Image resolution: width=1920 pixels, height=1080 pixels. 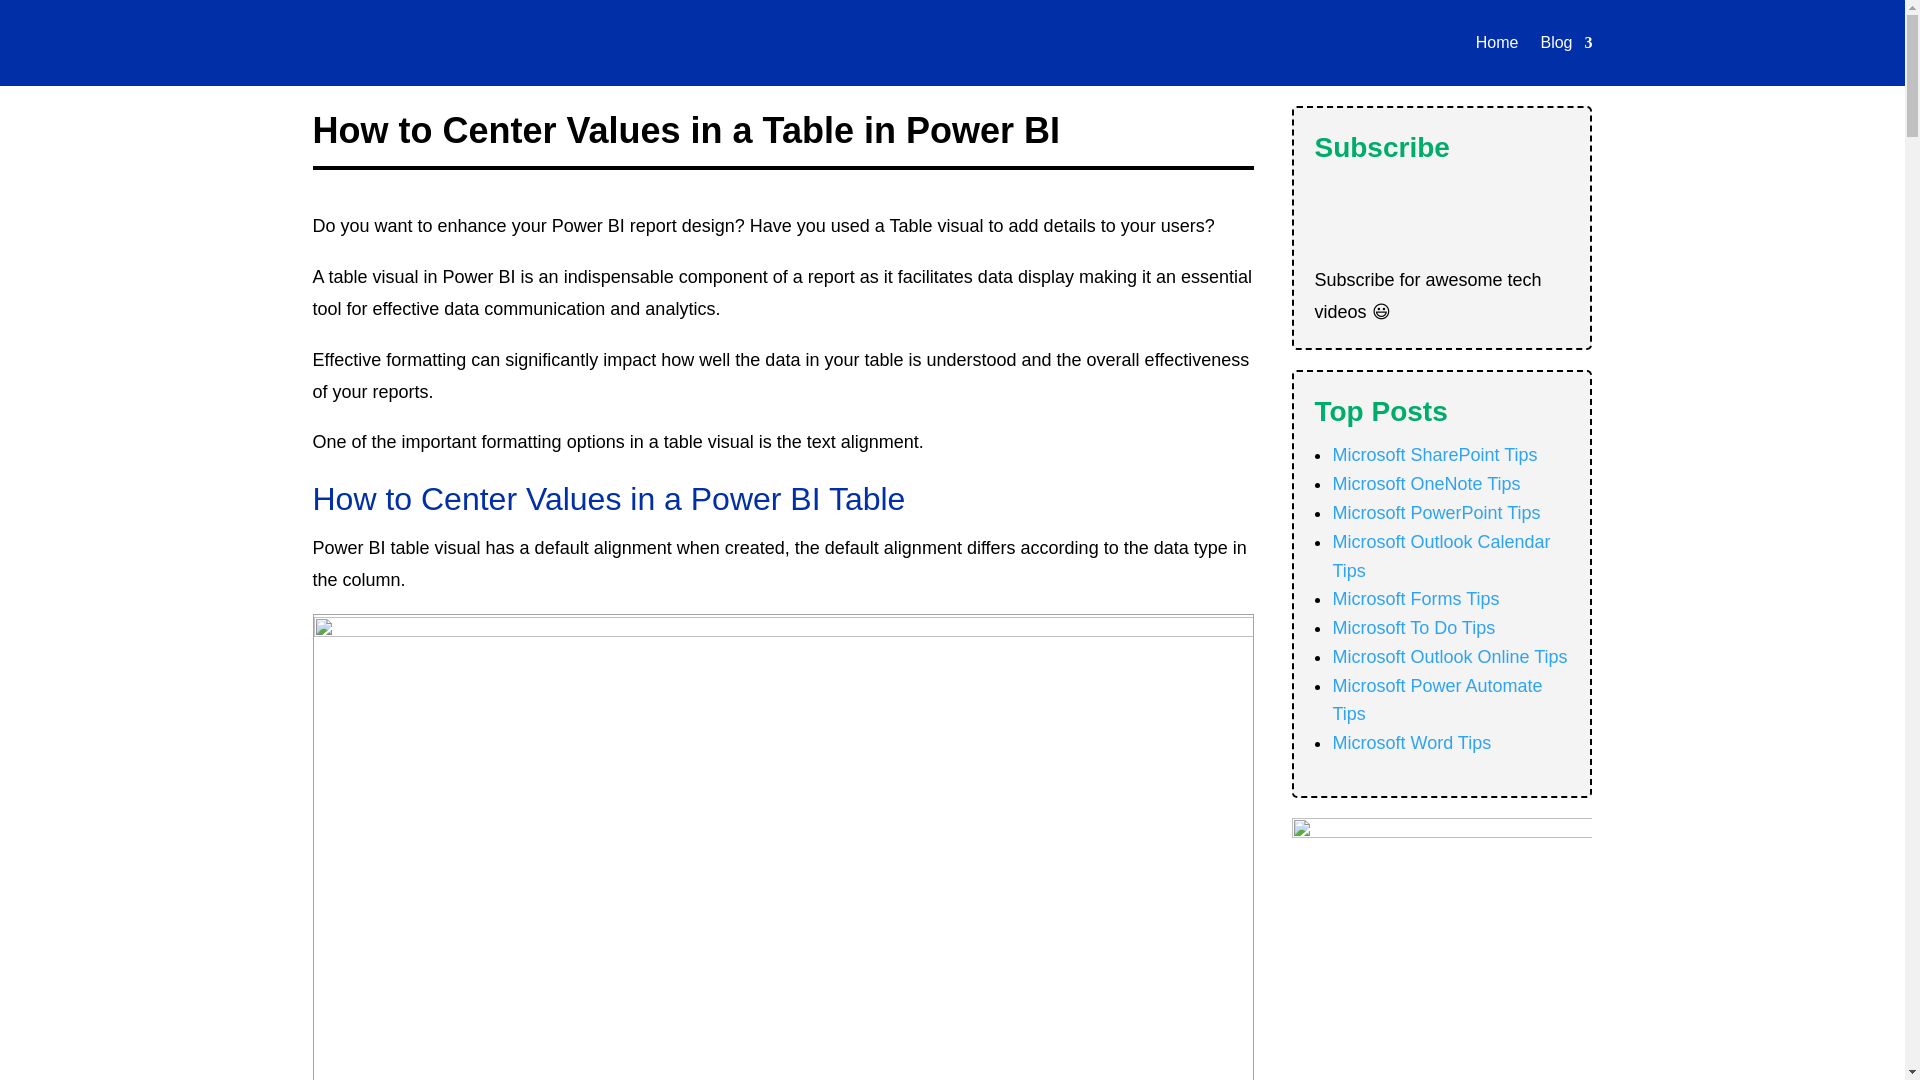 What do you see at coordinates (1412, 742) in the screenshot?
I see `Microsoft Word Tips` at bounding box center [1412, 742].